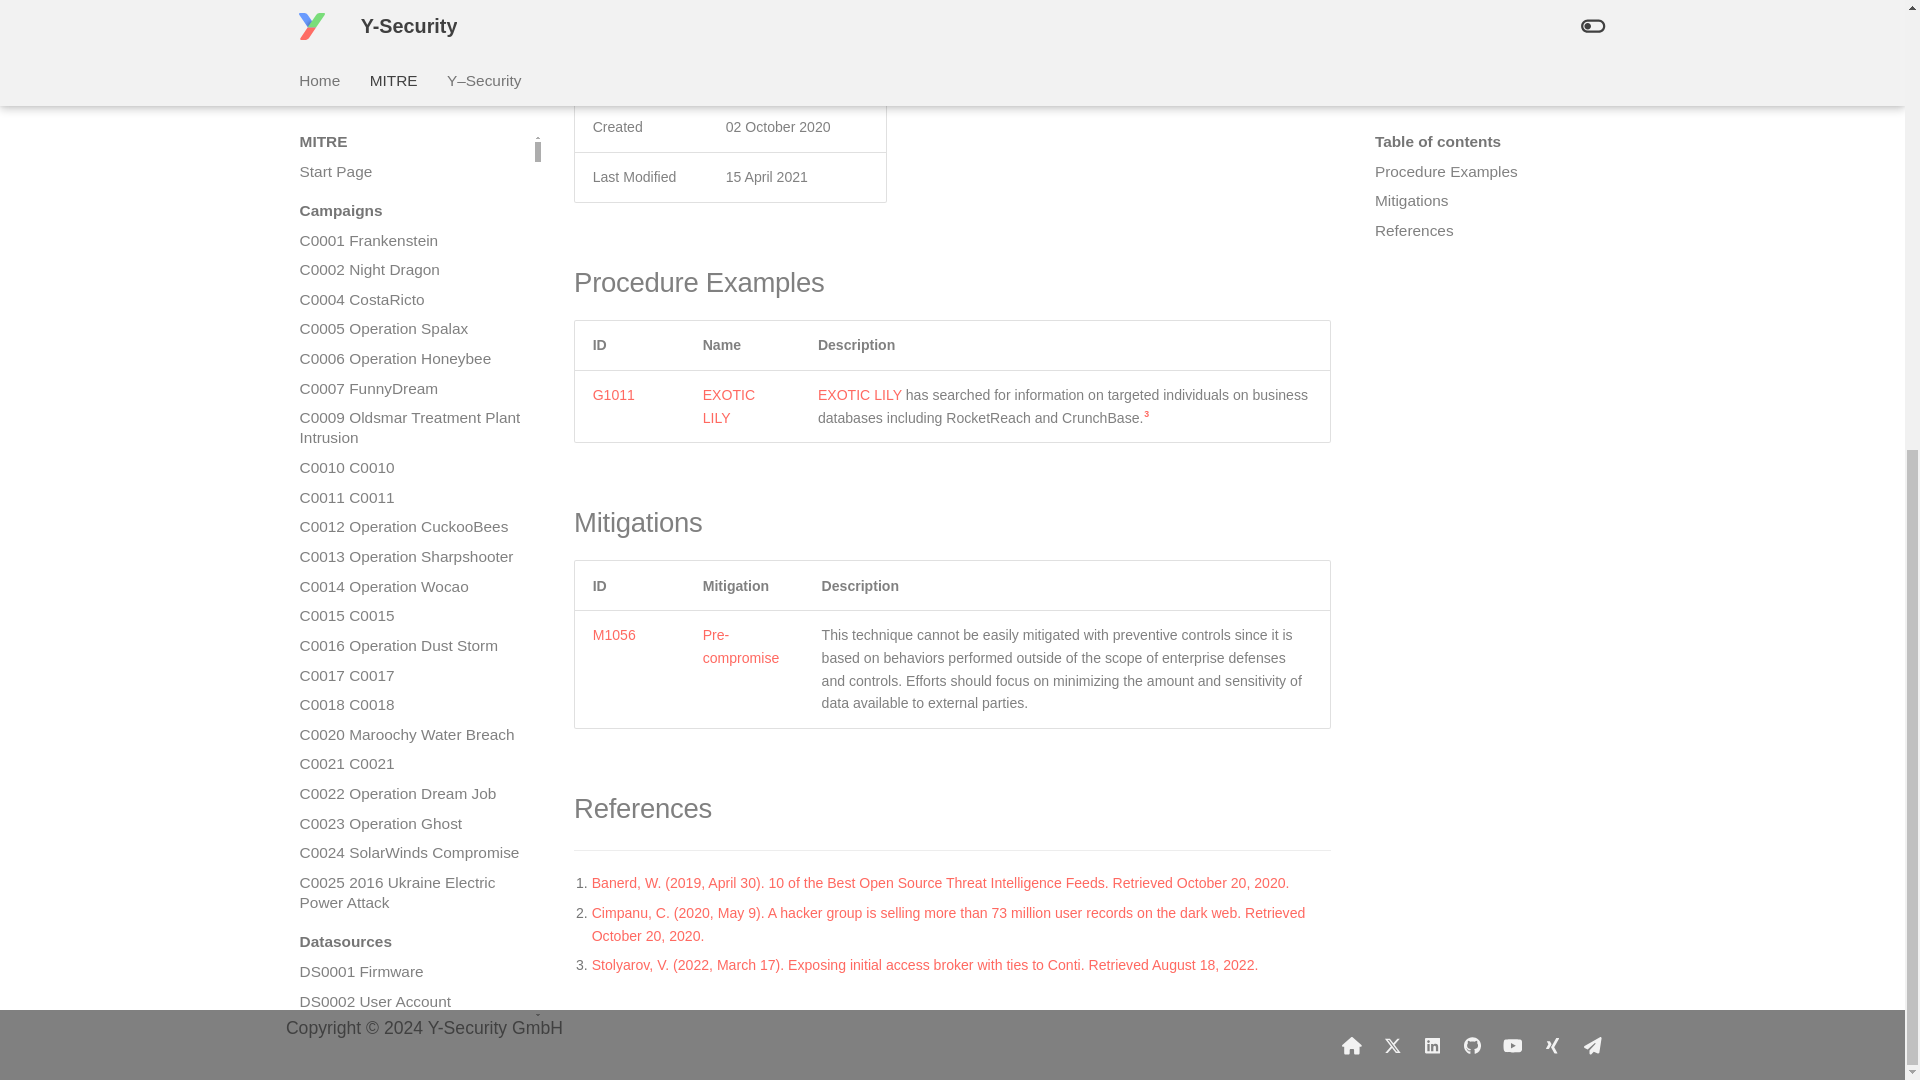 Image resolution: width=1920 pixels, height=1080 pixels. Describe the element at coordinates (410, 162) in the screenshot. I see `C0025 2016 Ukraine Electric Power Attack` at that location.